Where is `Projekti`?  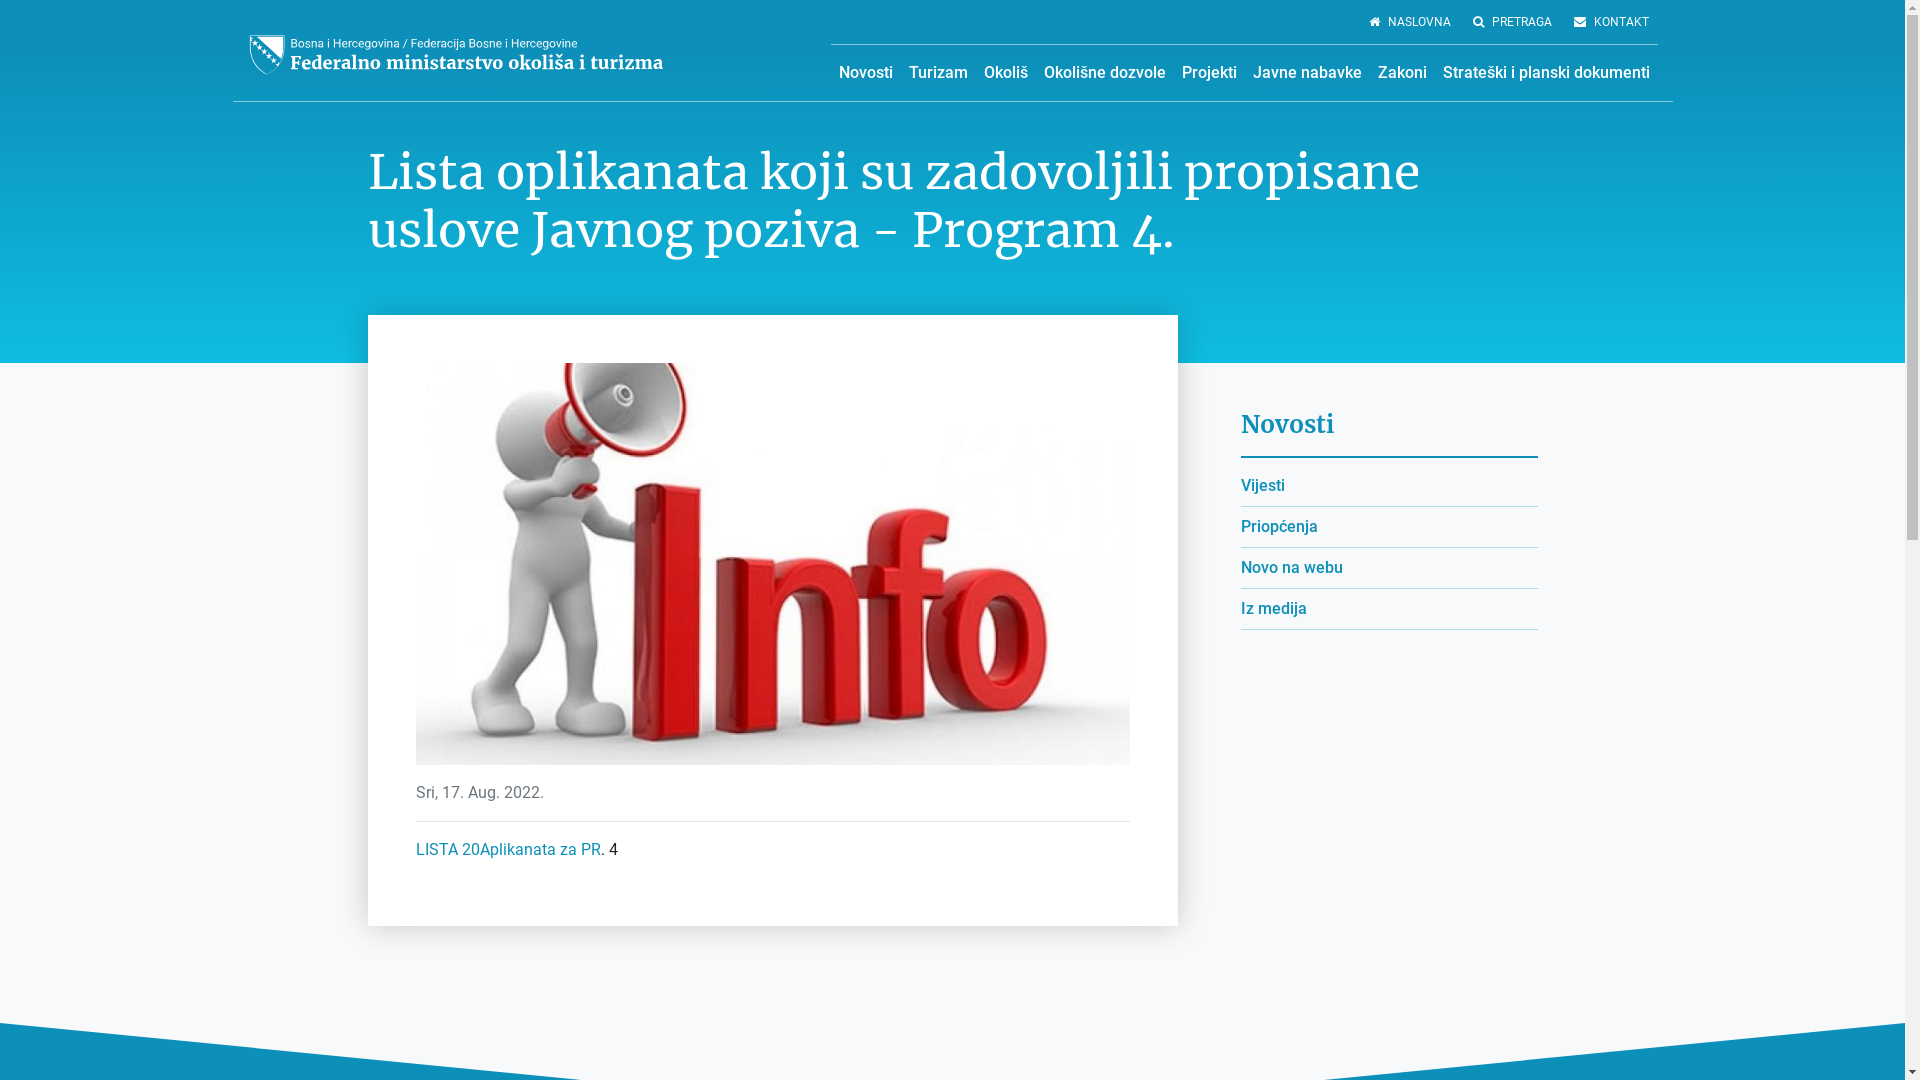 Projekti is located at coordinates (1210, 73).